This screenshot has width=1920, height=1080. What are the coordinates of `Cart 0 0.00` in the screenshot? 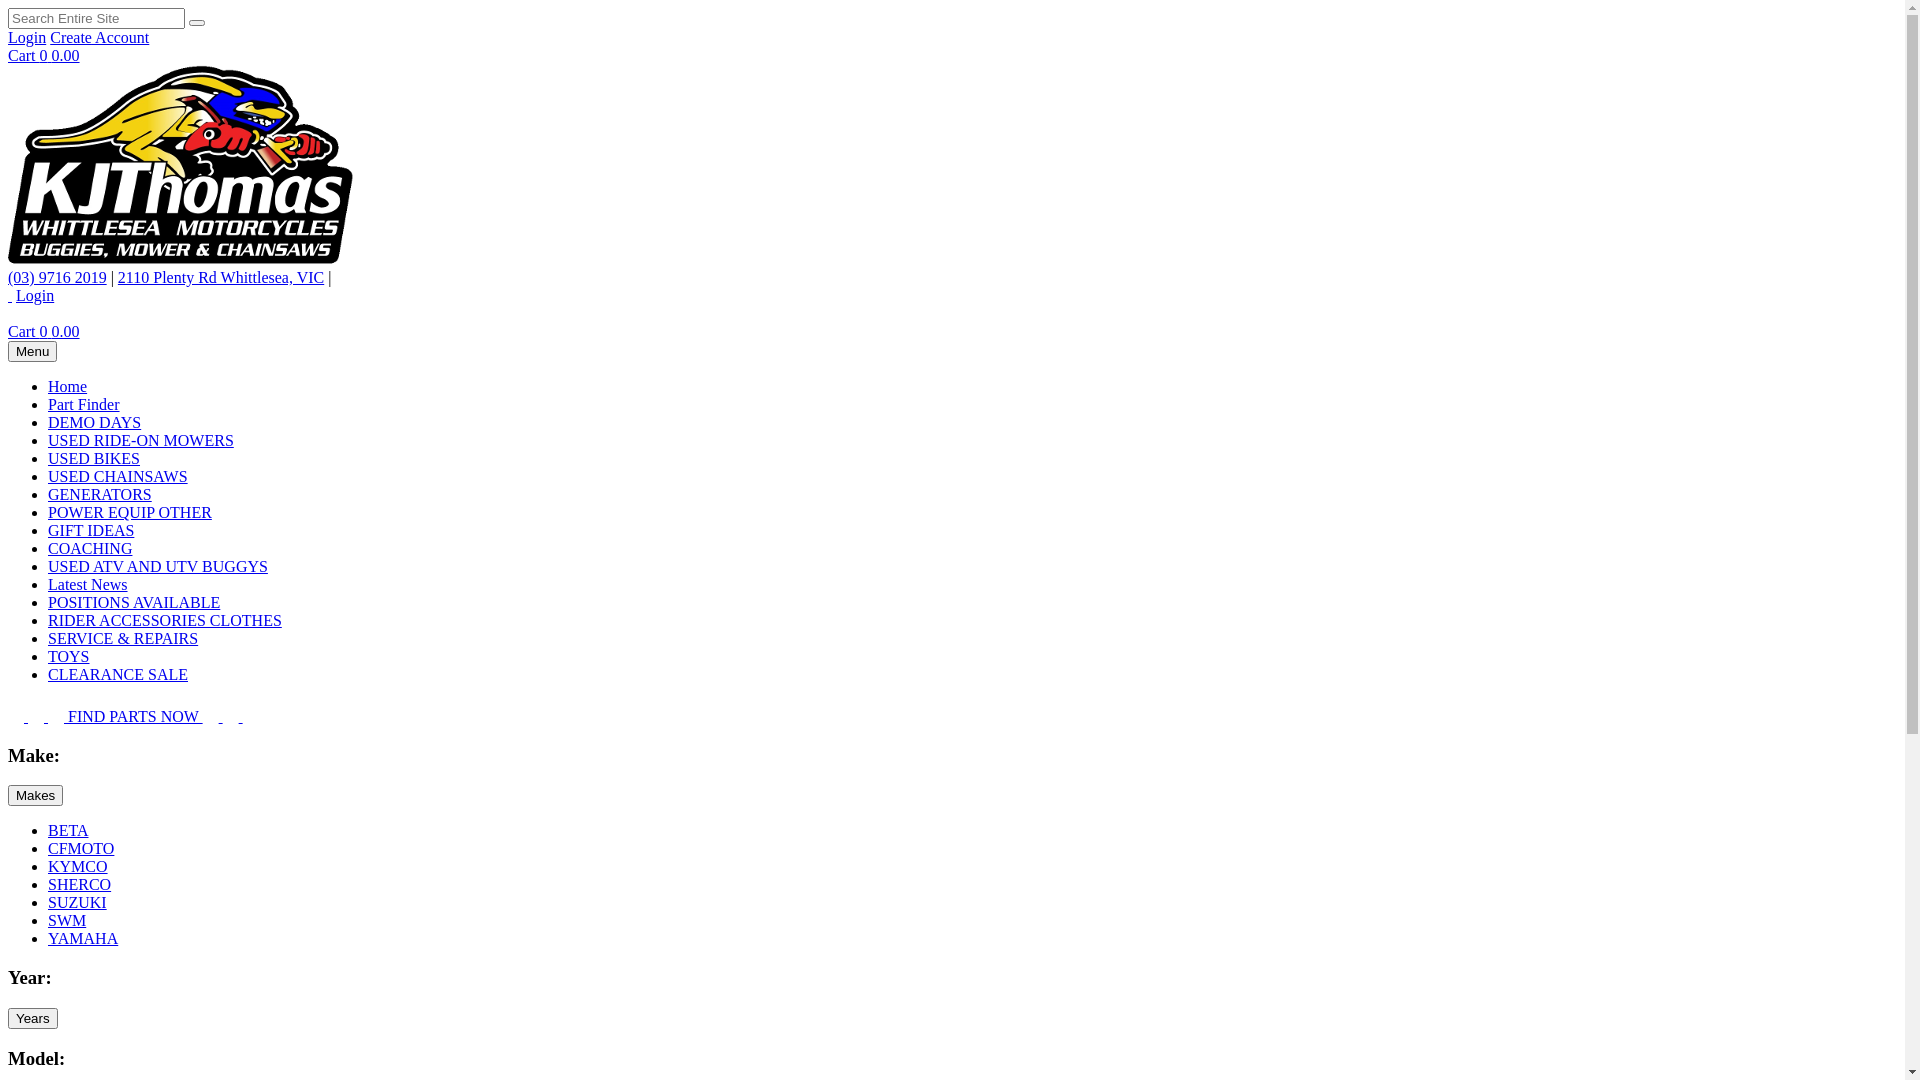 It's located at (44, 332).